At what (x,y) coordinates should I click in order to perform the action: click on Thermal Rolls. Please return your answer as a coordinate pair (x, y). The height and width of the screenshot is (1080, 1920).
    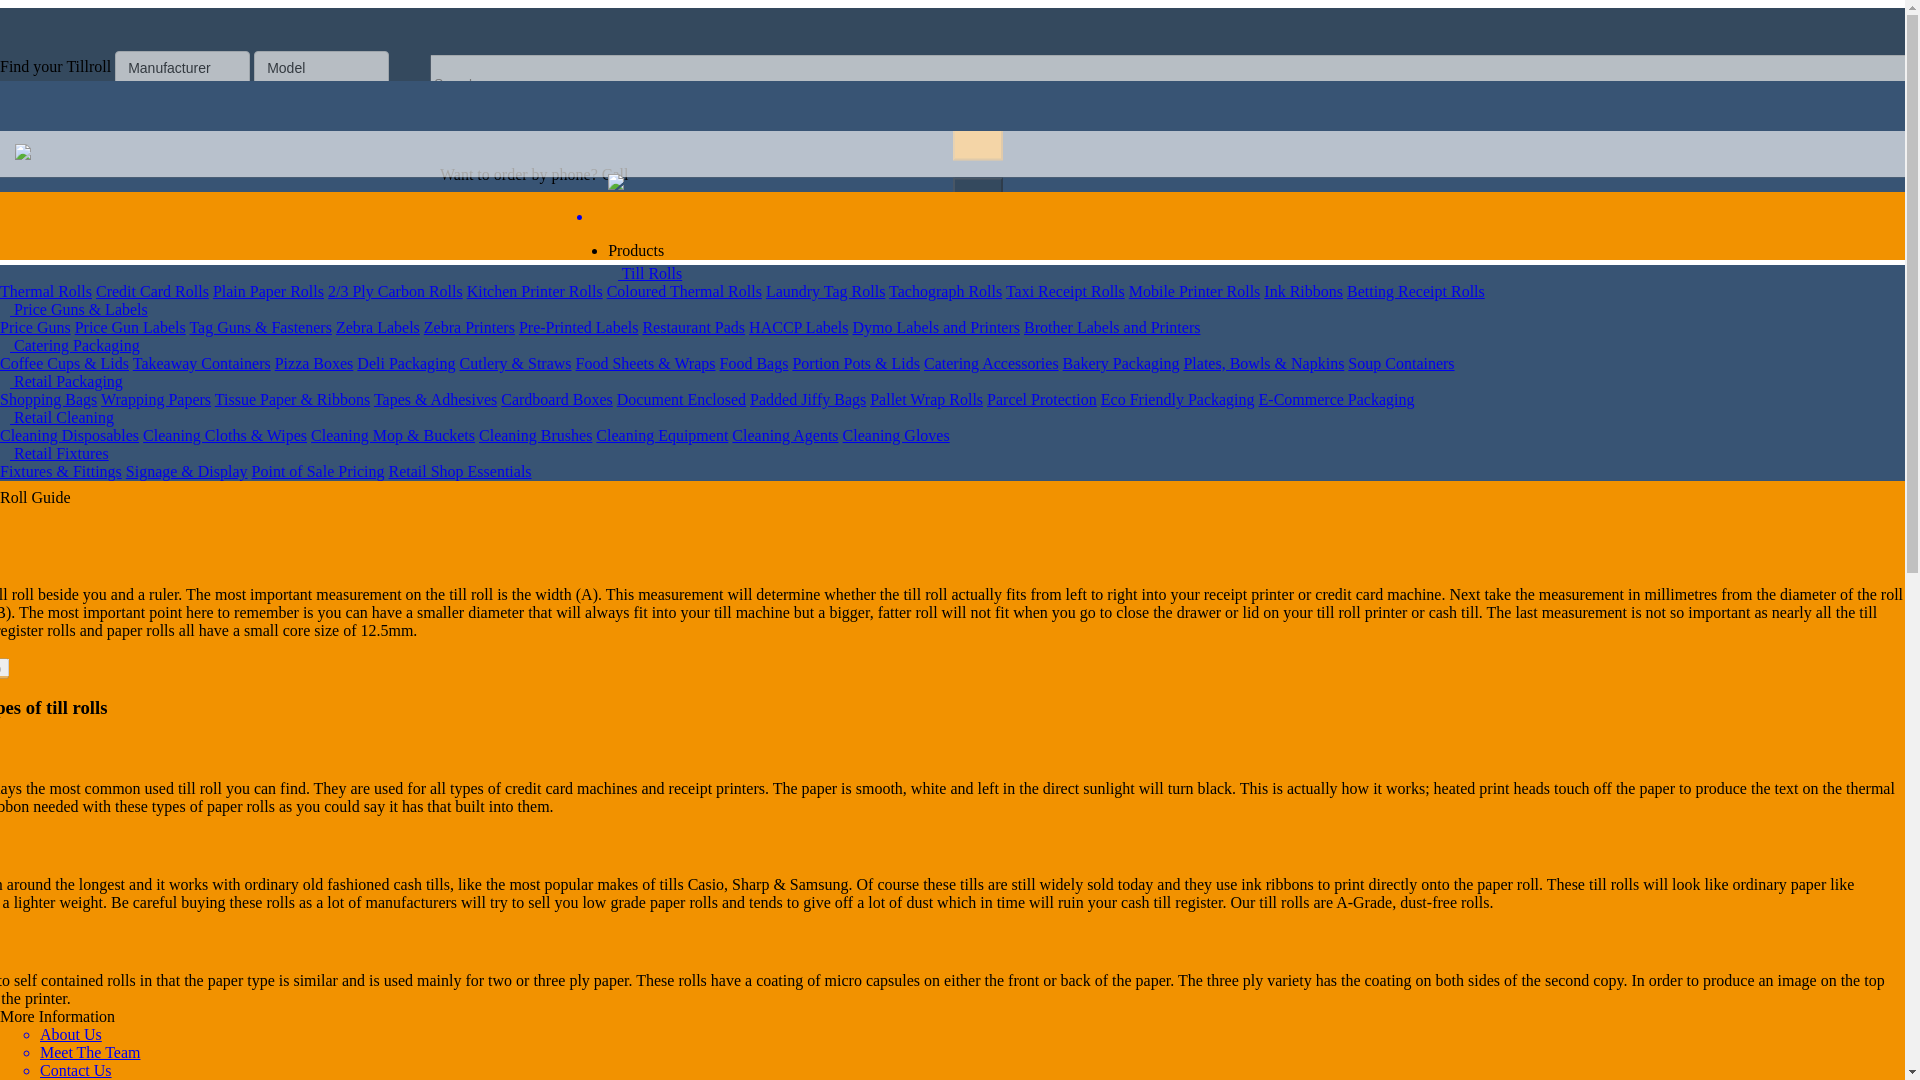
    Looking at the image, I should click on (70, 317).